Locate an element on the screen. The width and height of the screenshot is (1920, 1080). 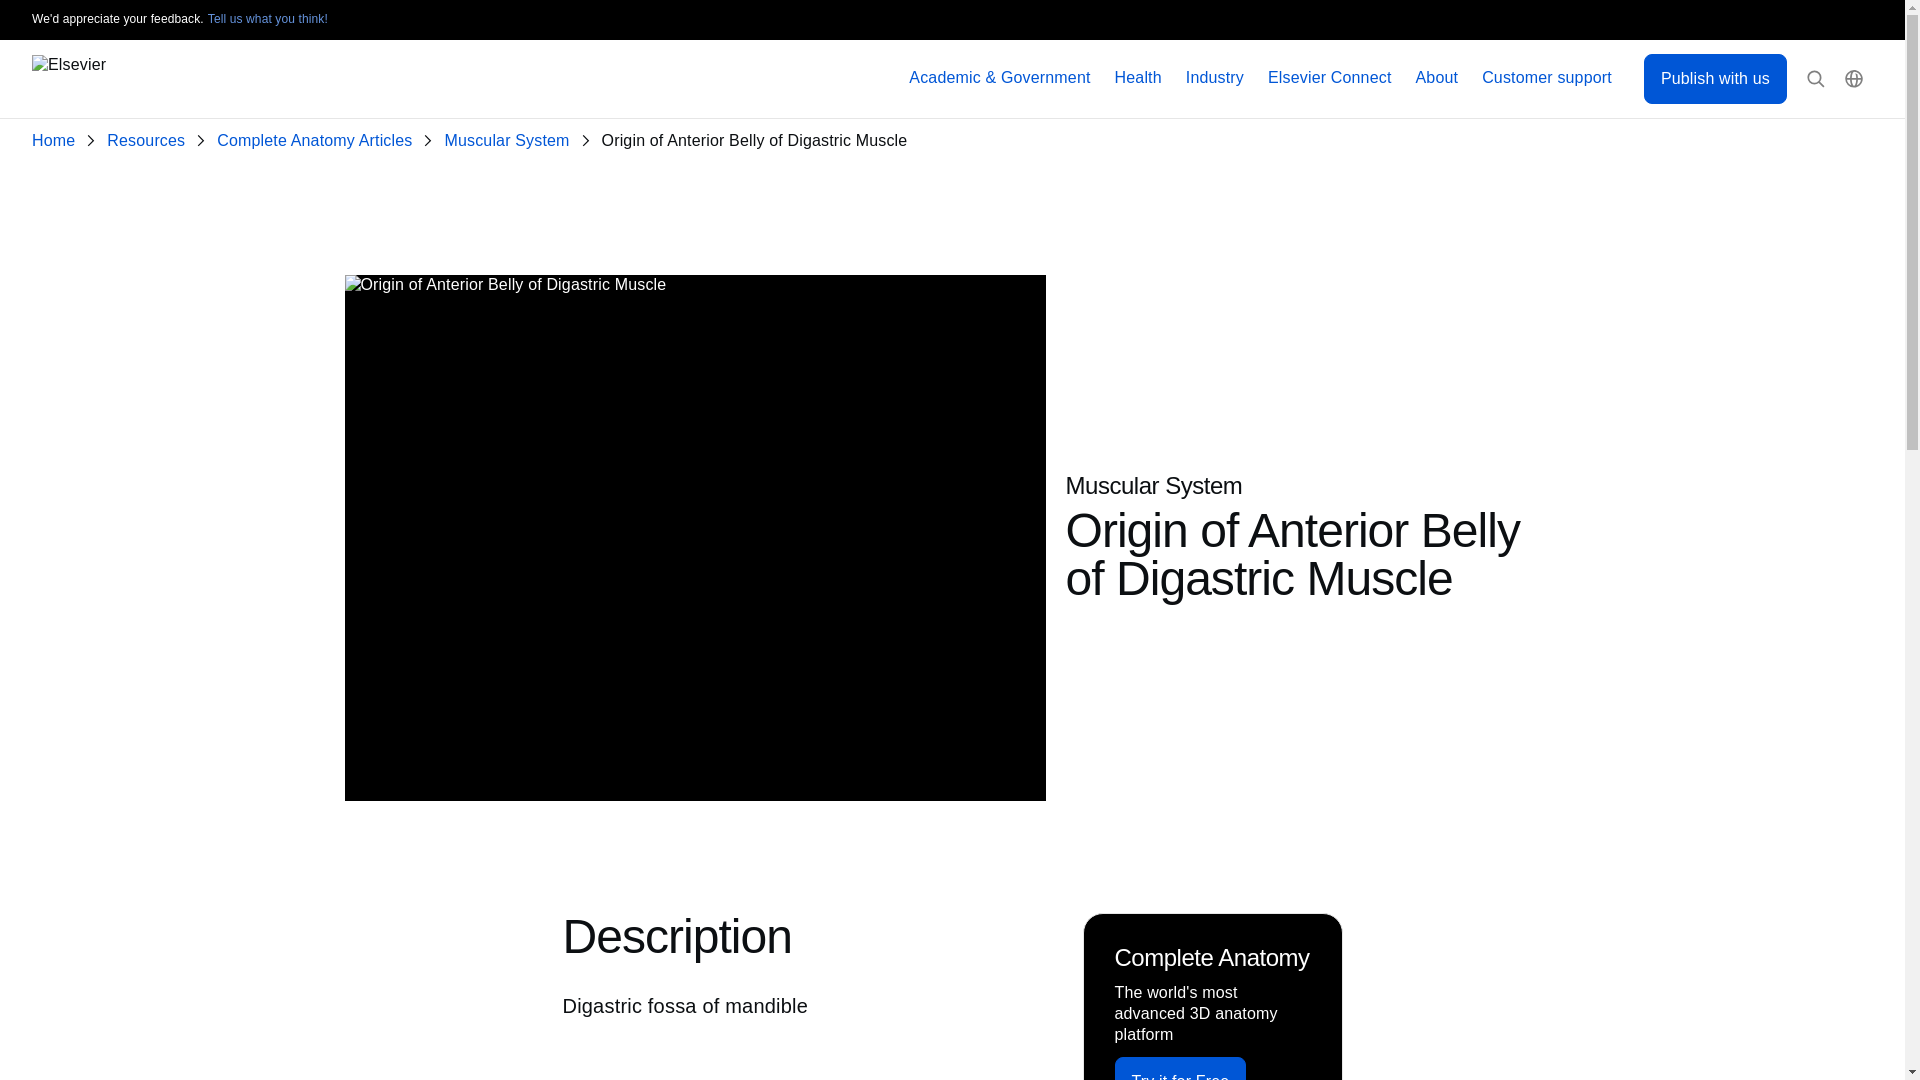
Home is located at coordinates (57, 141).